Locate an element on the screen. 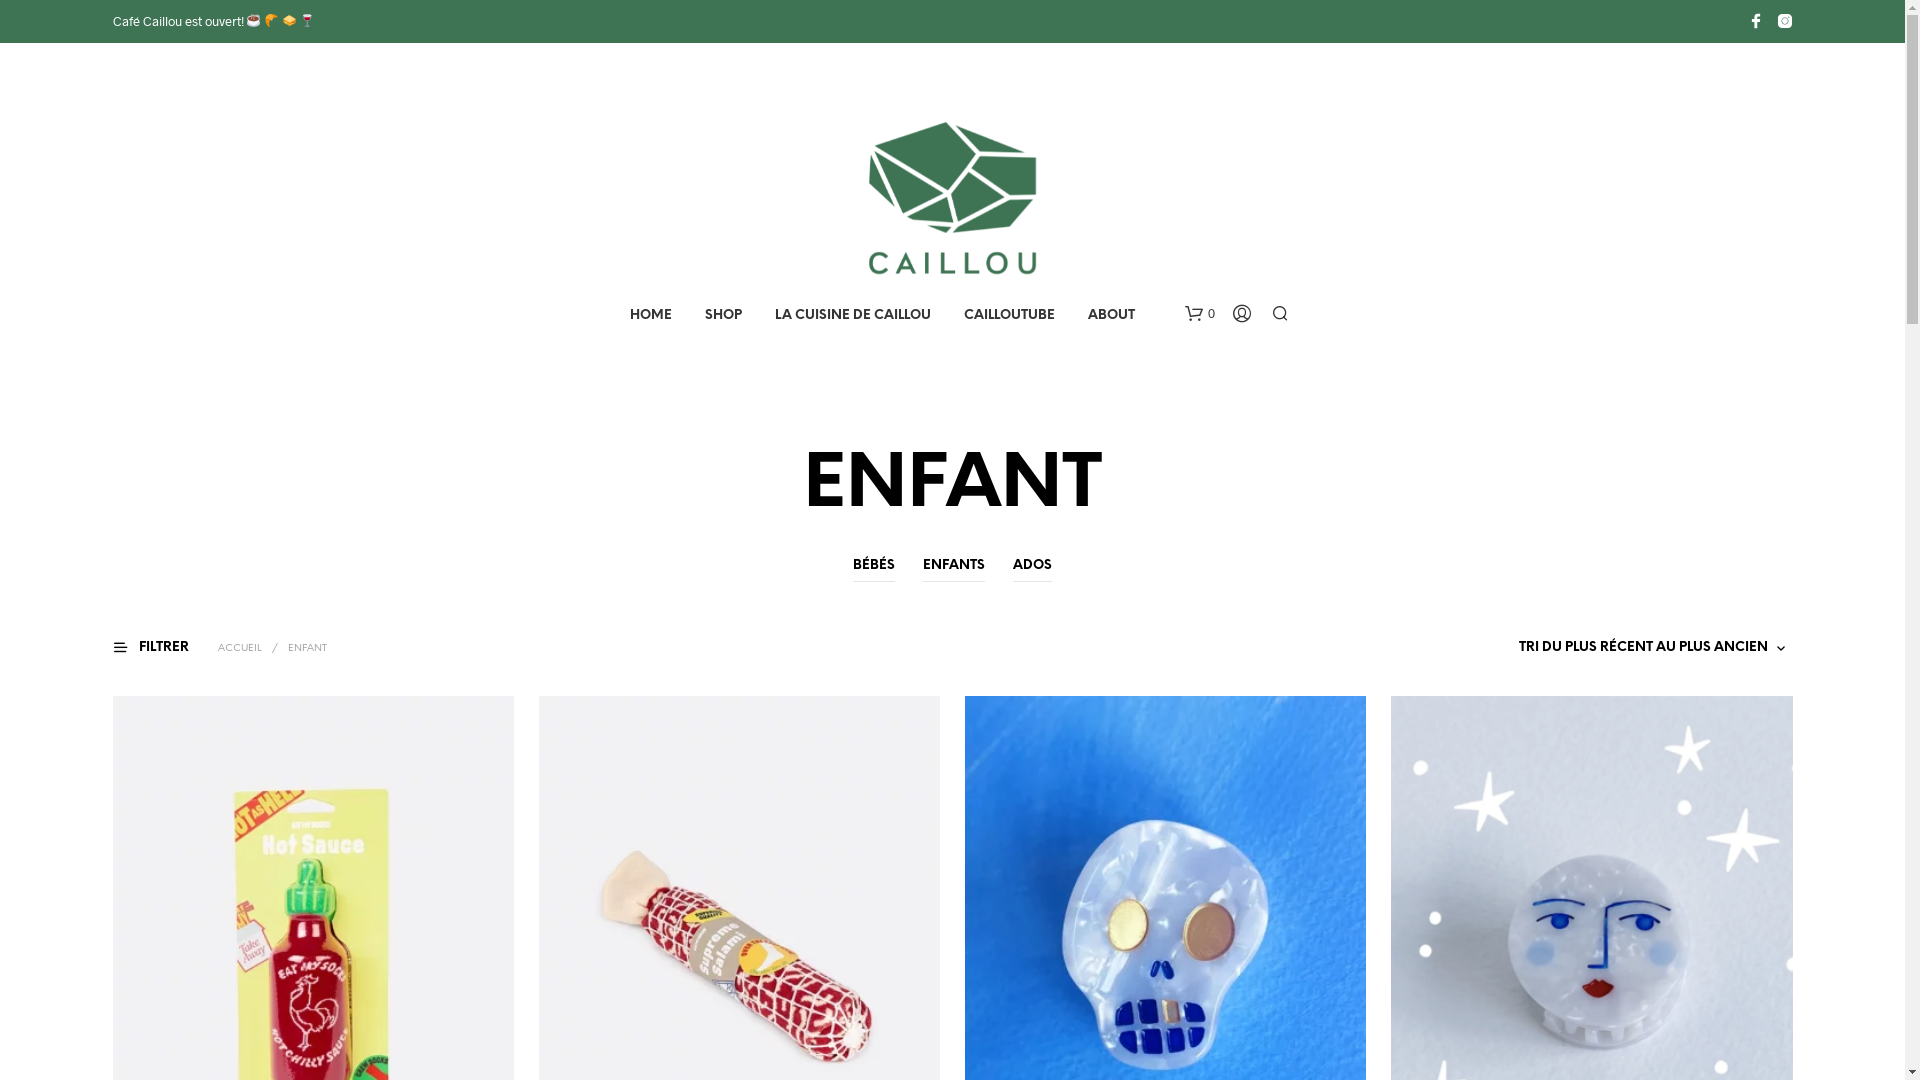 The height and width of the screenshot is (1080, 1920). HOME is located at coordinates (650, 316).